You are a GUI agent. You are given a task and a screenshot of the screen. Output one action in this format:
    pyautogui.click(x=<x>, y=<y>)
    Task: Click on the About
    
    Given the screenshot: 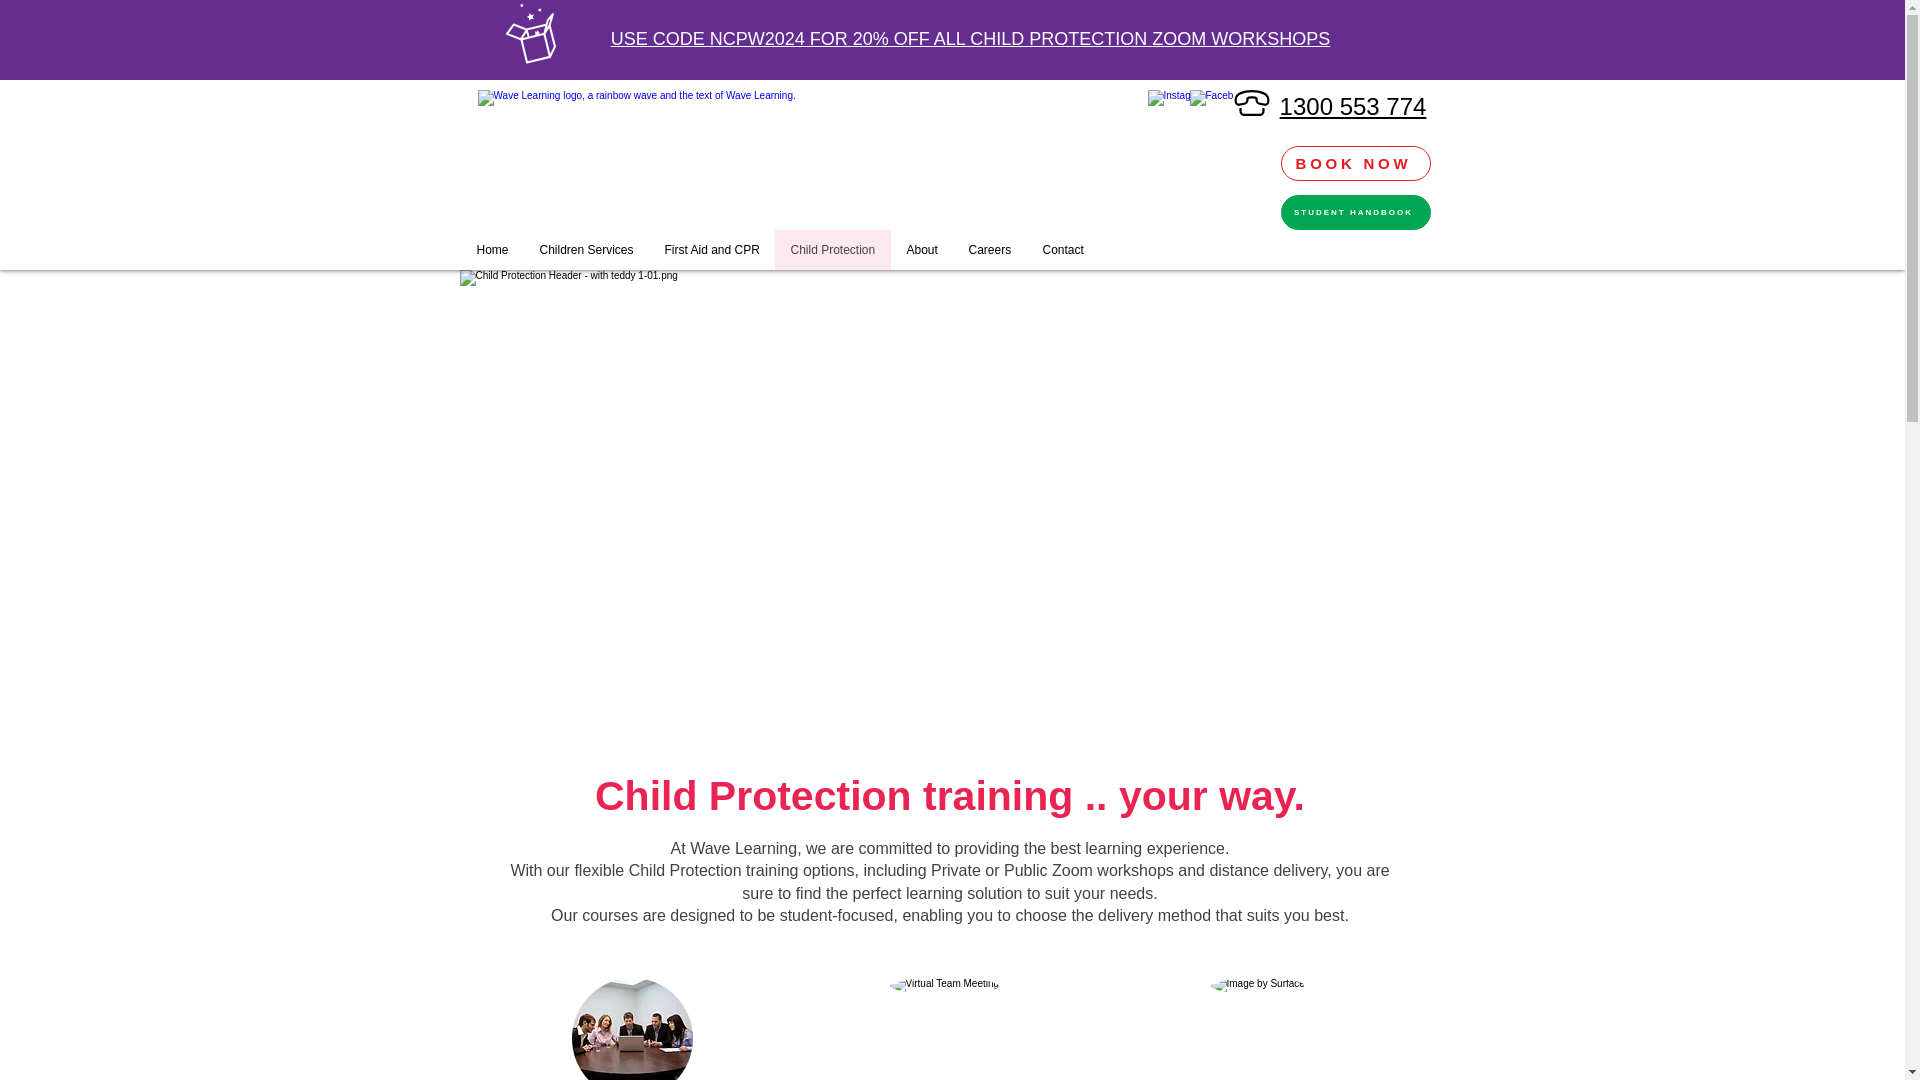 What is the action you would take?
    pyautogui.click(x=921, y=250)
    